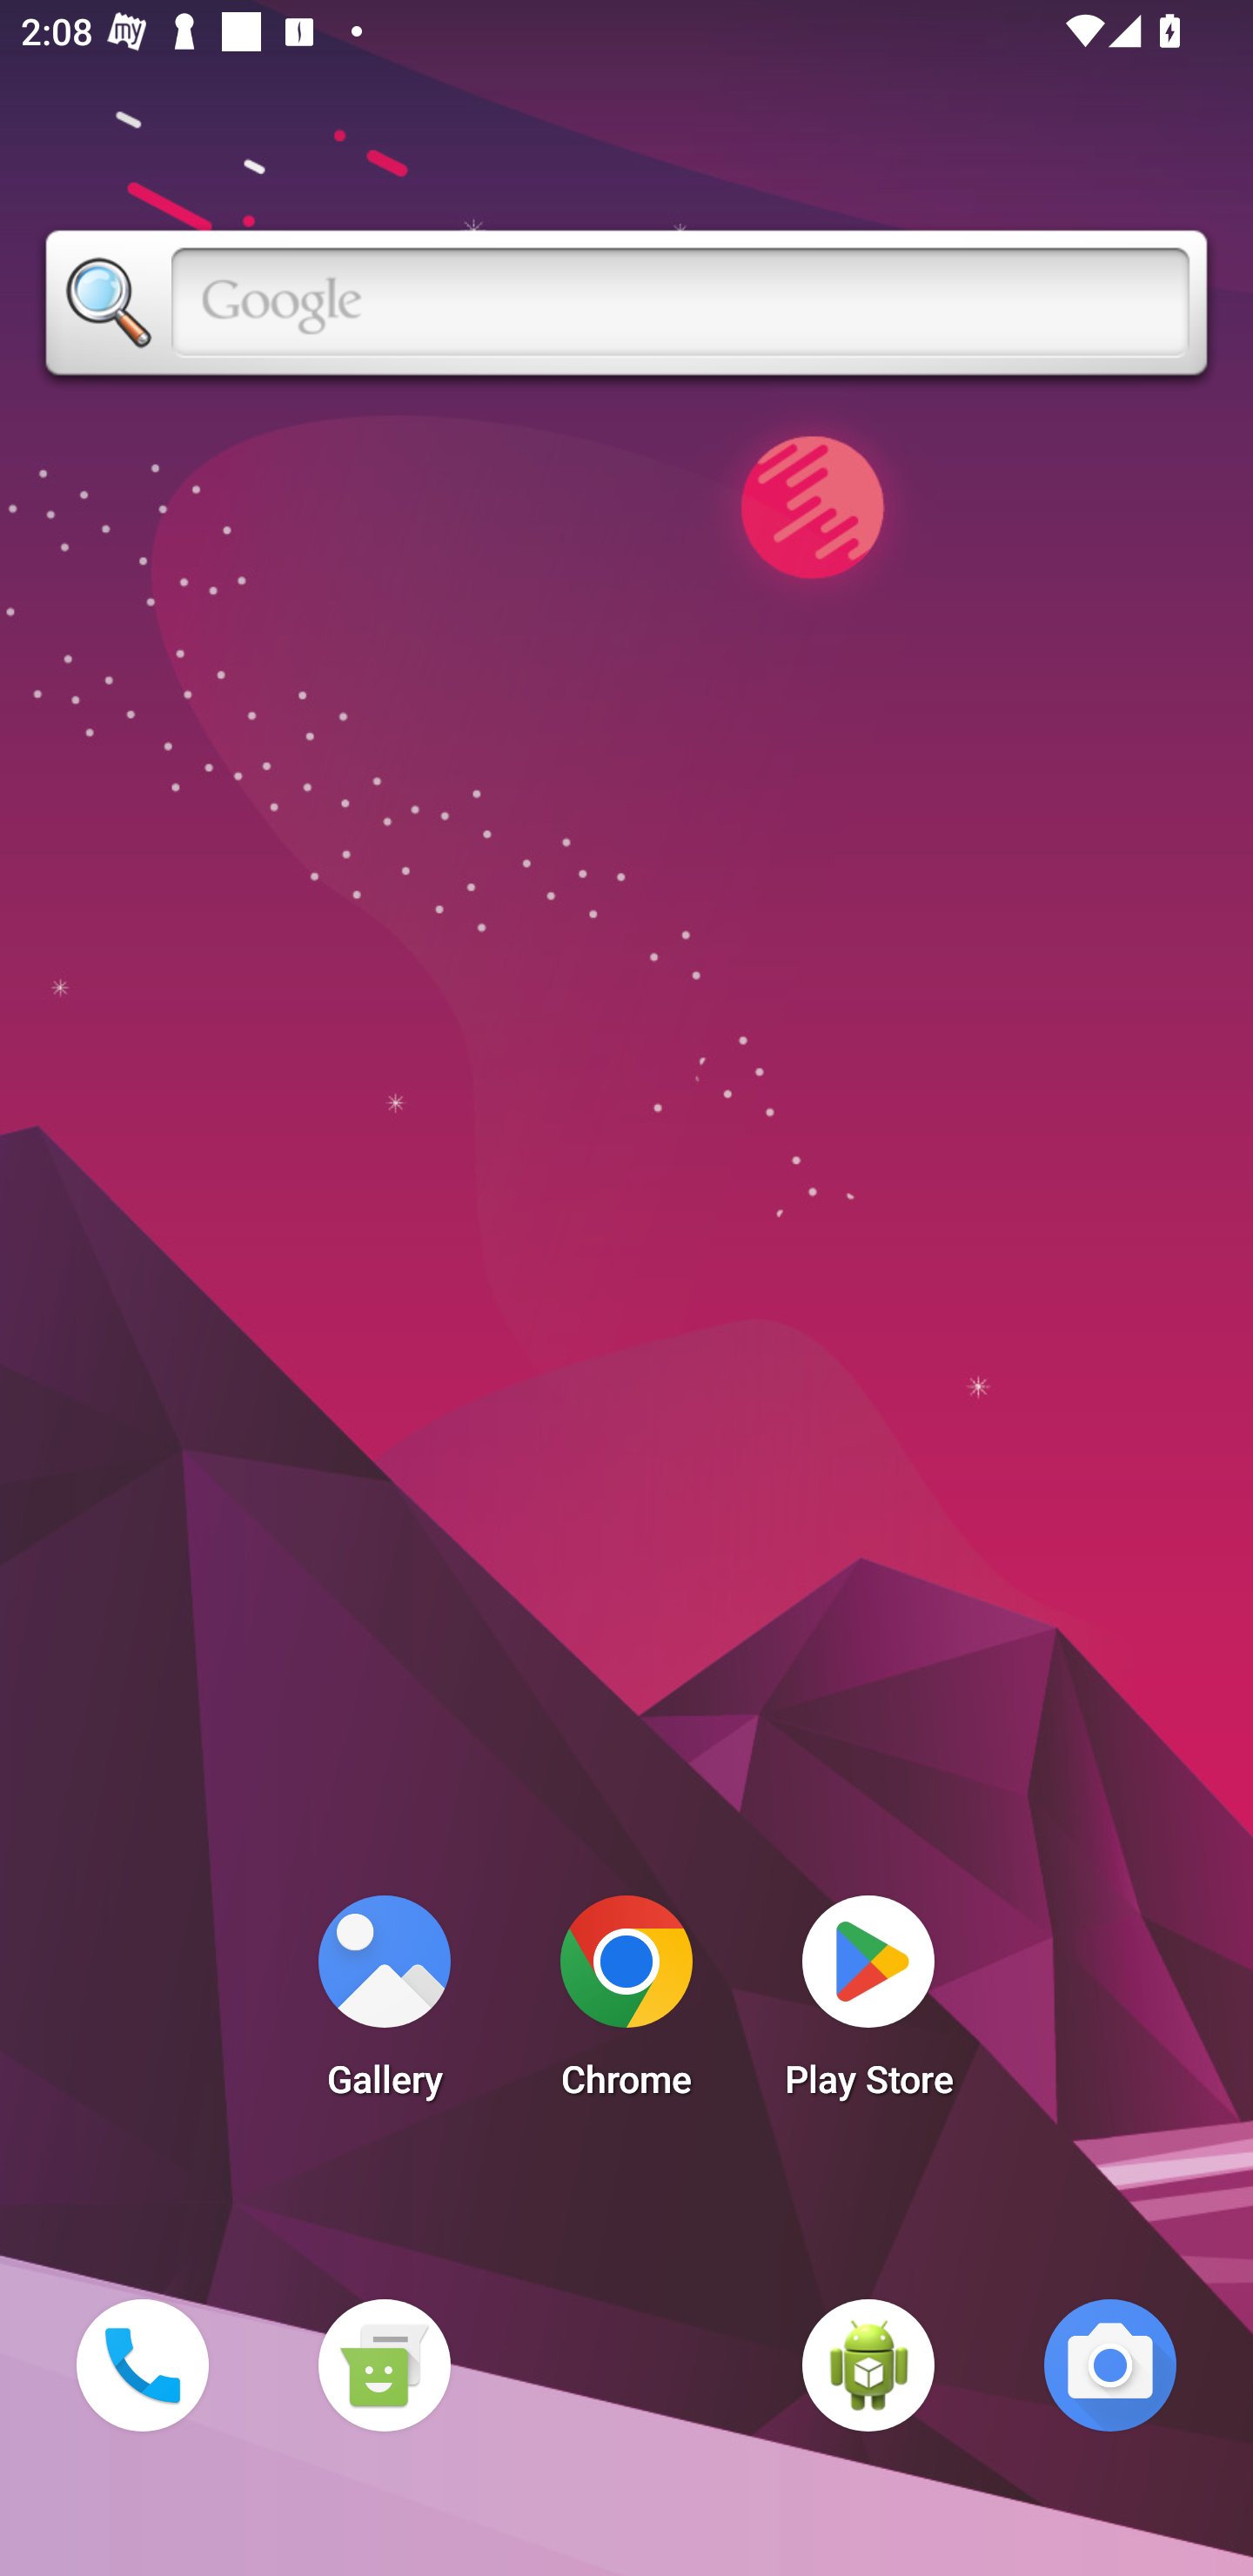 Image resolution: width=1253 pixels, height=2576 pixels. What do you see at coordinates (868, 2005) in the screenshot?
I see `Play Store` at bounding box center [868, 2005].